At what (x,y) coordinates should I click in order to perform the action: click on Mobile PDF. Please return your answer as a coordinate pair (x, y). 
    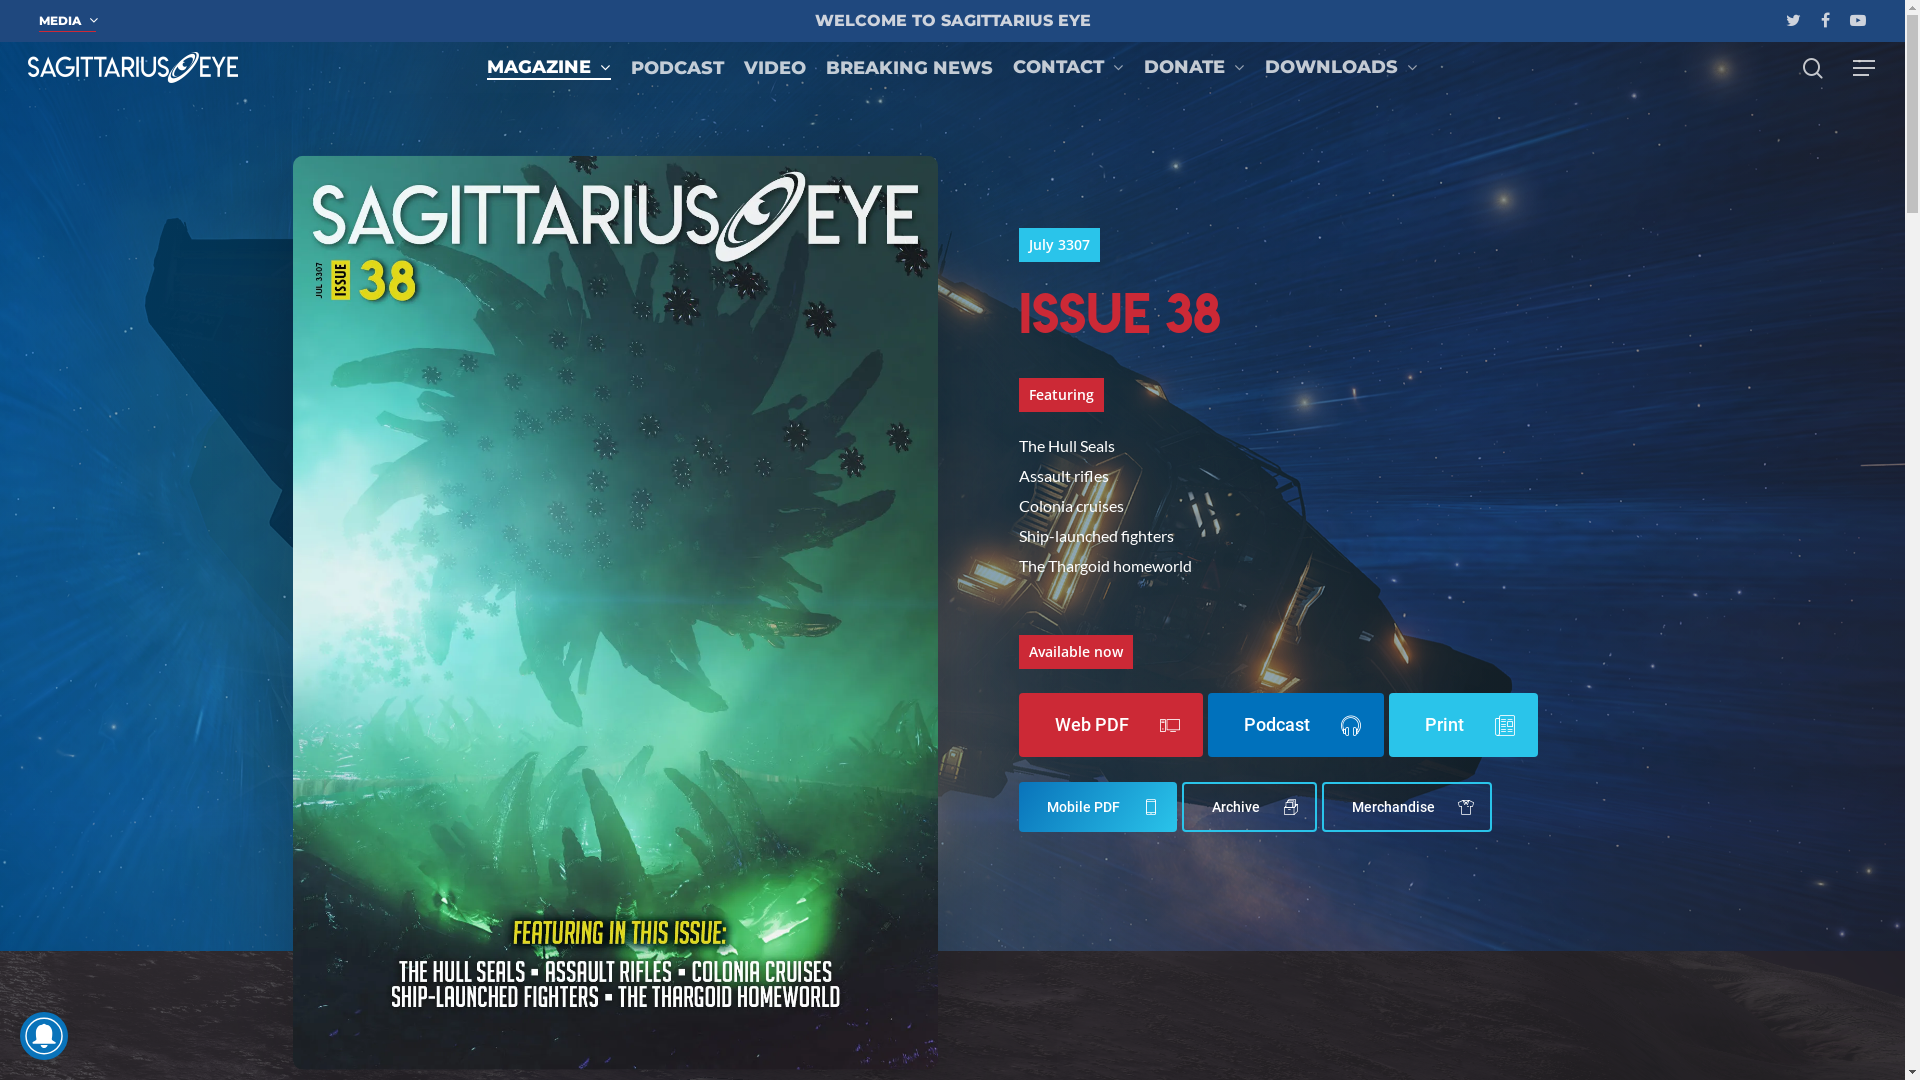
    Looking at the image, I should click on (1098, 807).